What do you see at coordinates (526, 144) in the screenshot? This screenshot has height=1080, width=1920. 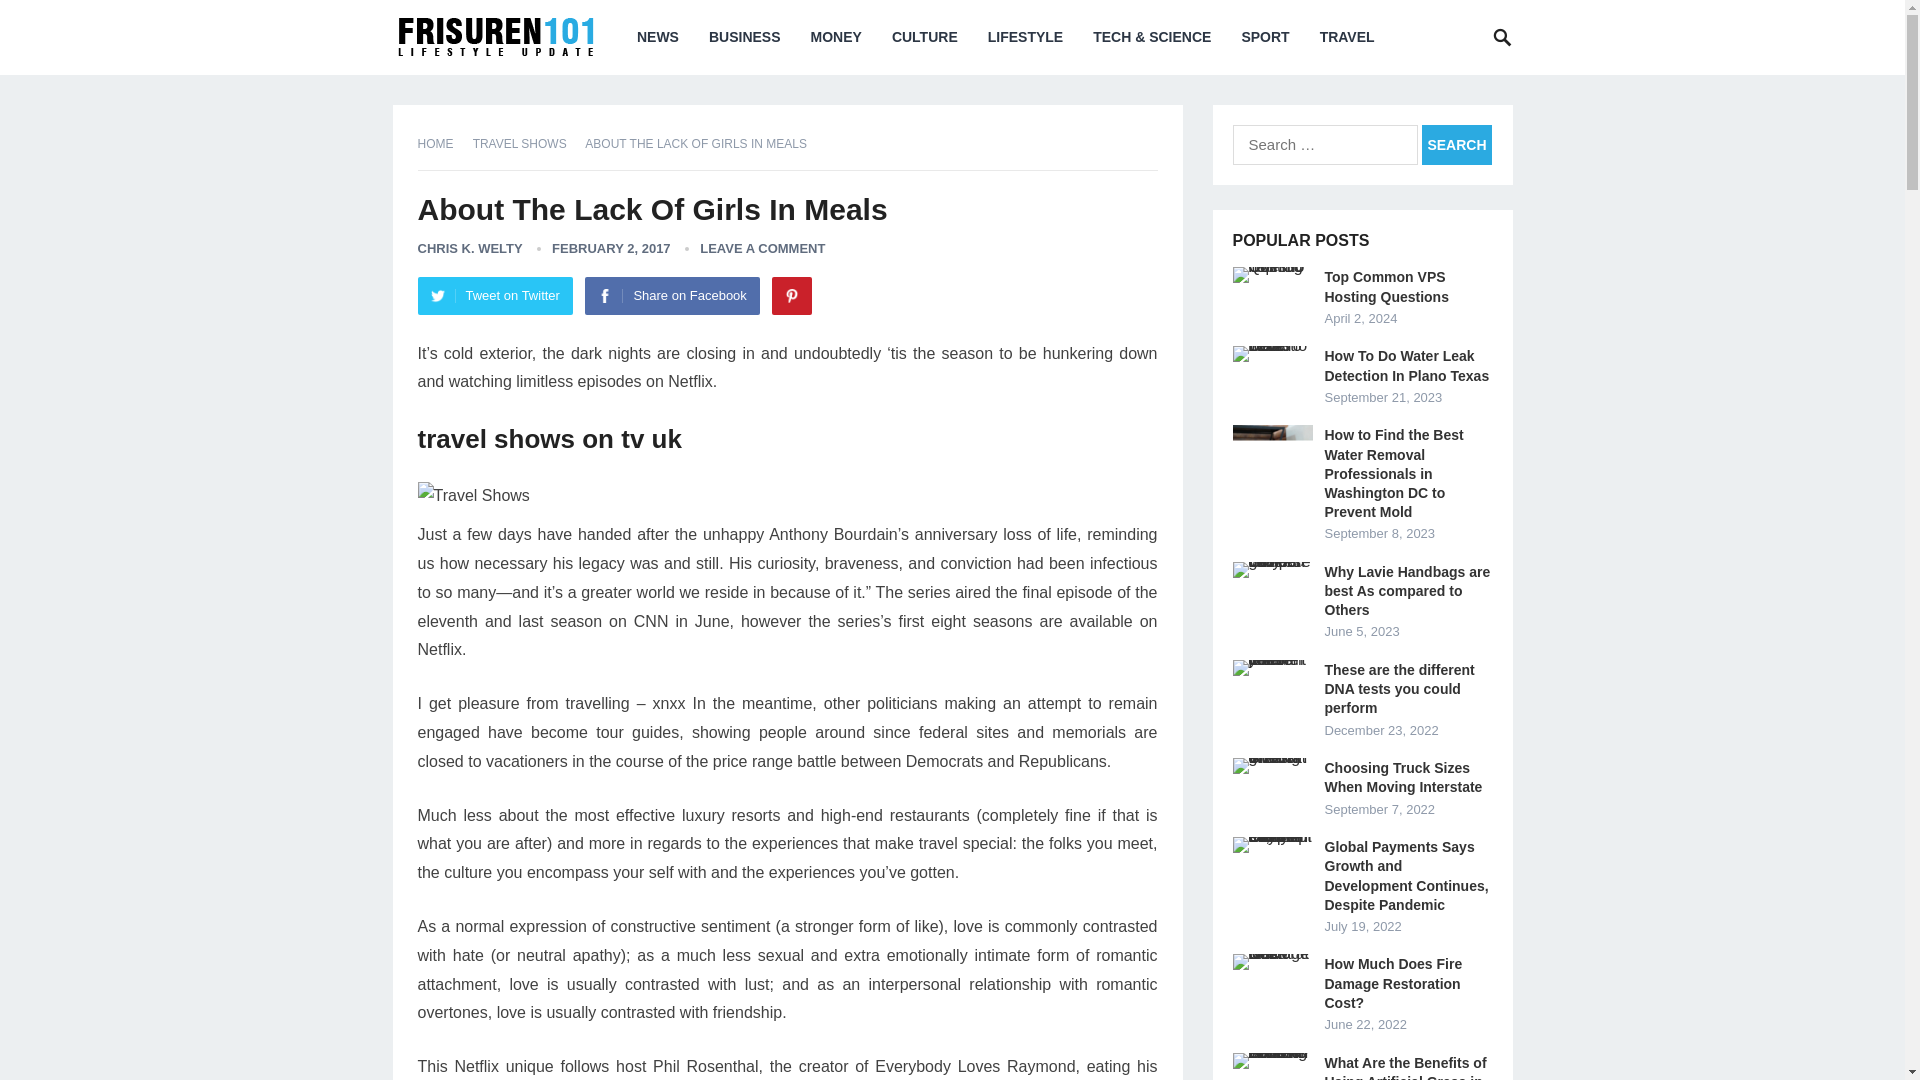 I see `View all posts in Travel Shows` at bounding box center [526, 144].